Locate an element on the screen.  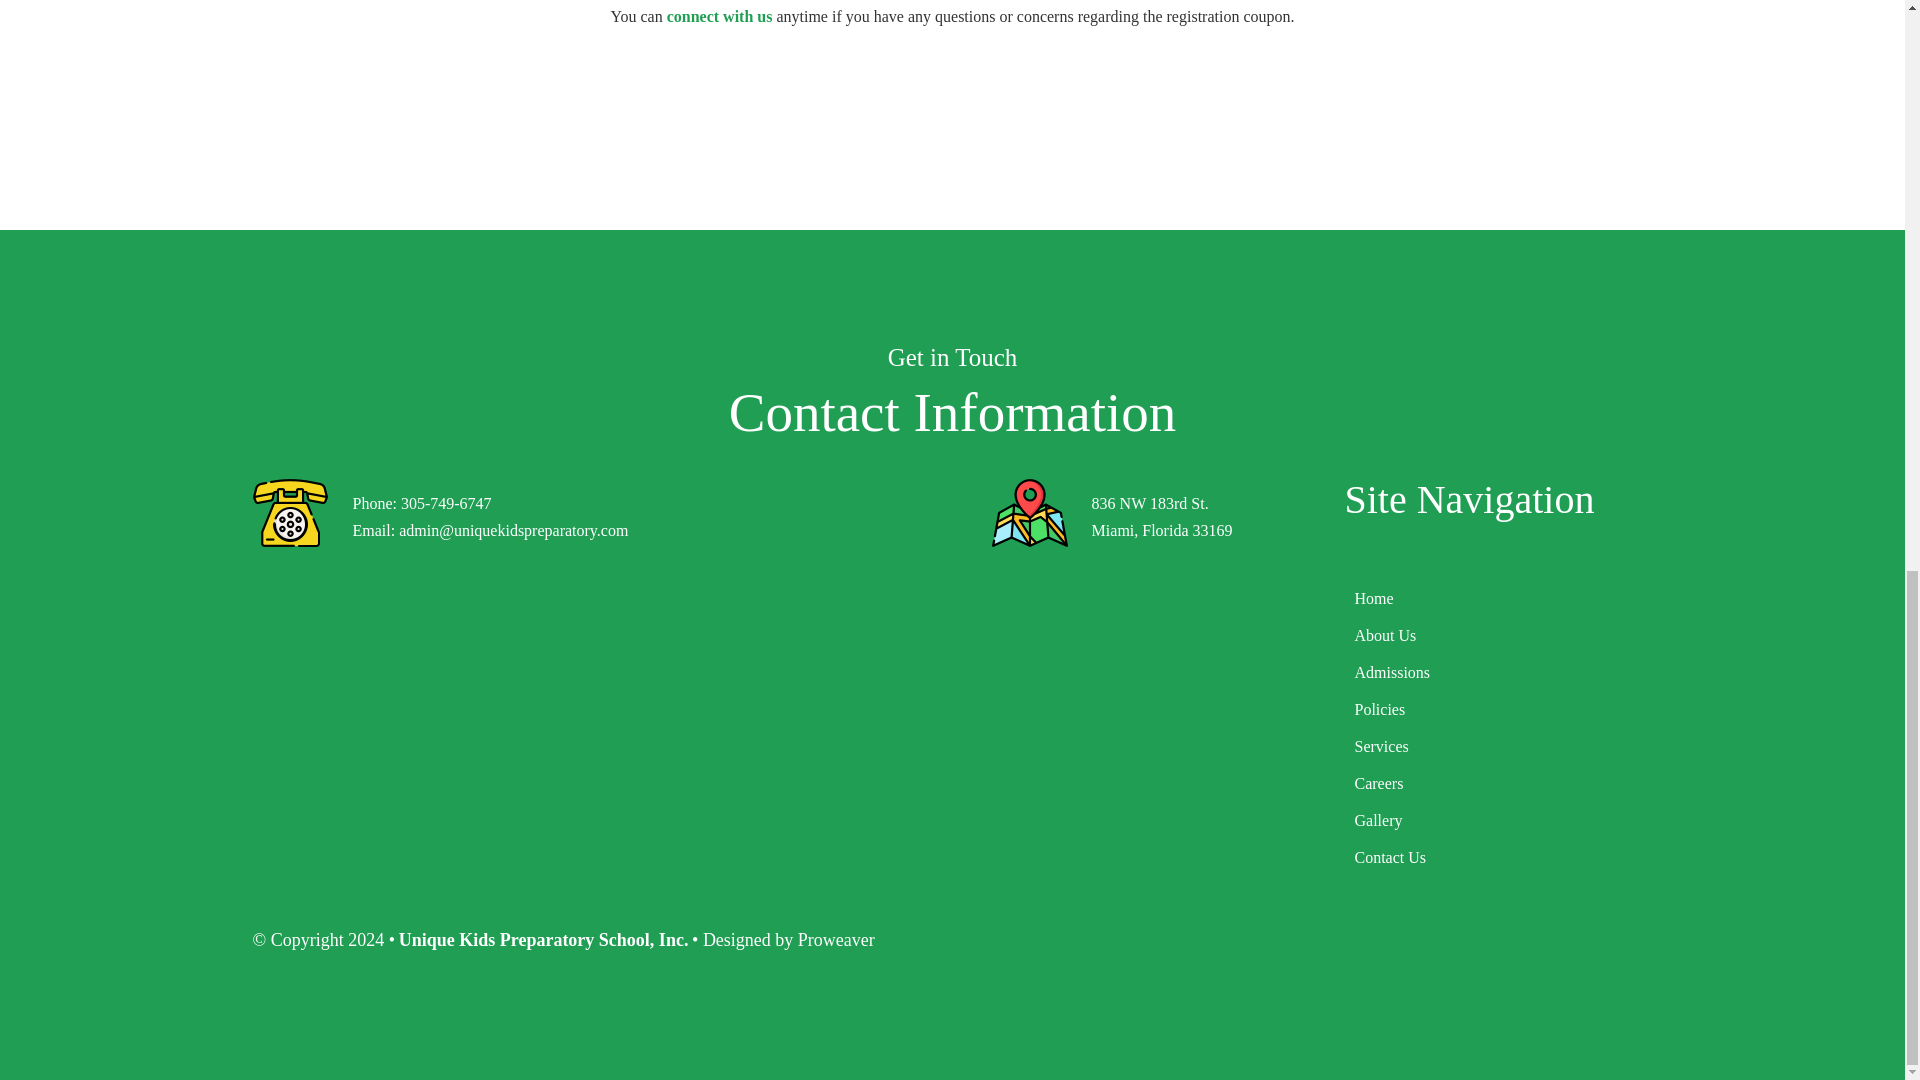
Proweaver is located at coordinates (836, 940).